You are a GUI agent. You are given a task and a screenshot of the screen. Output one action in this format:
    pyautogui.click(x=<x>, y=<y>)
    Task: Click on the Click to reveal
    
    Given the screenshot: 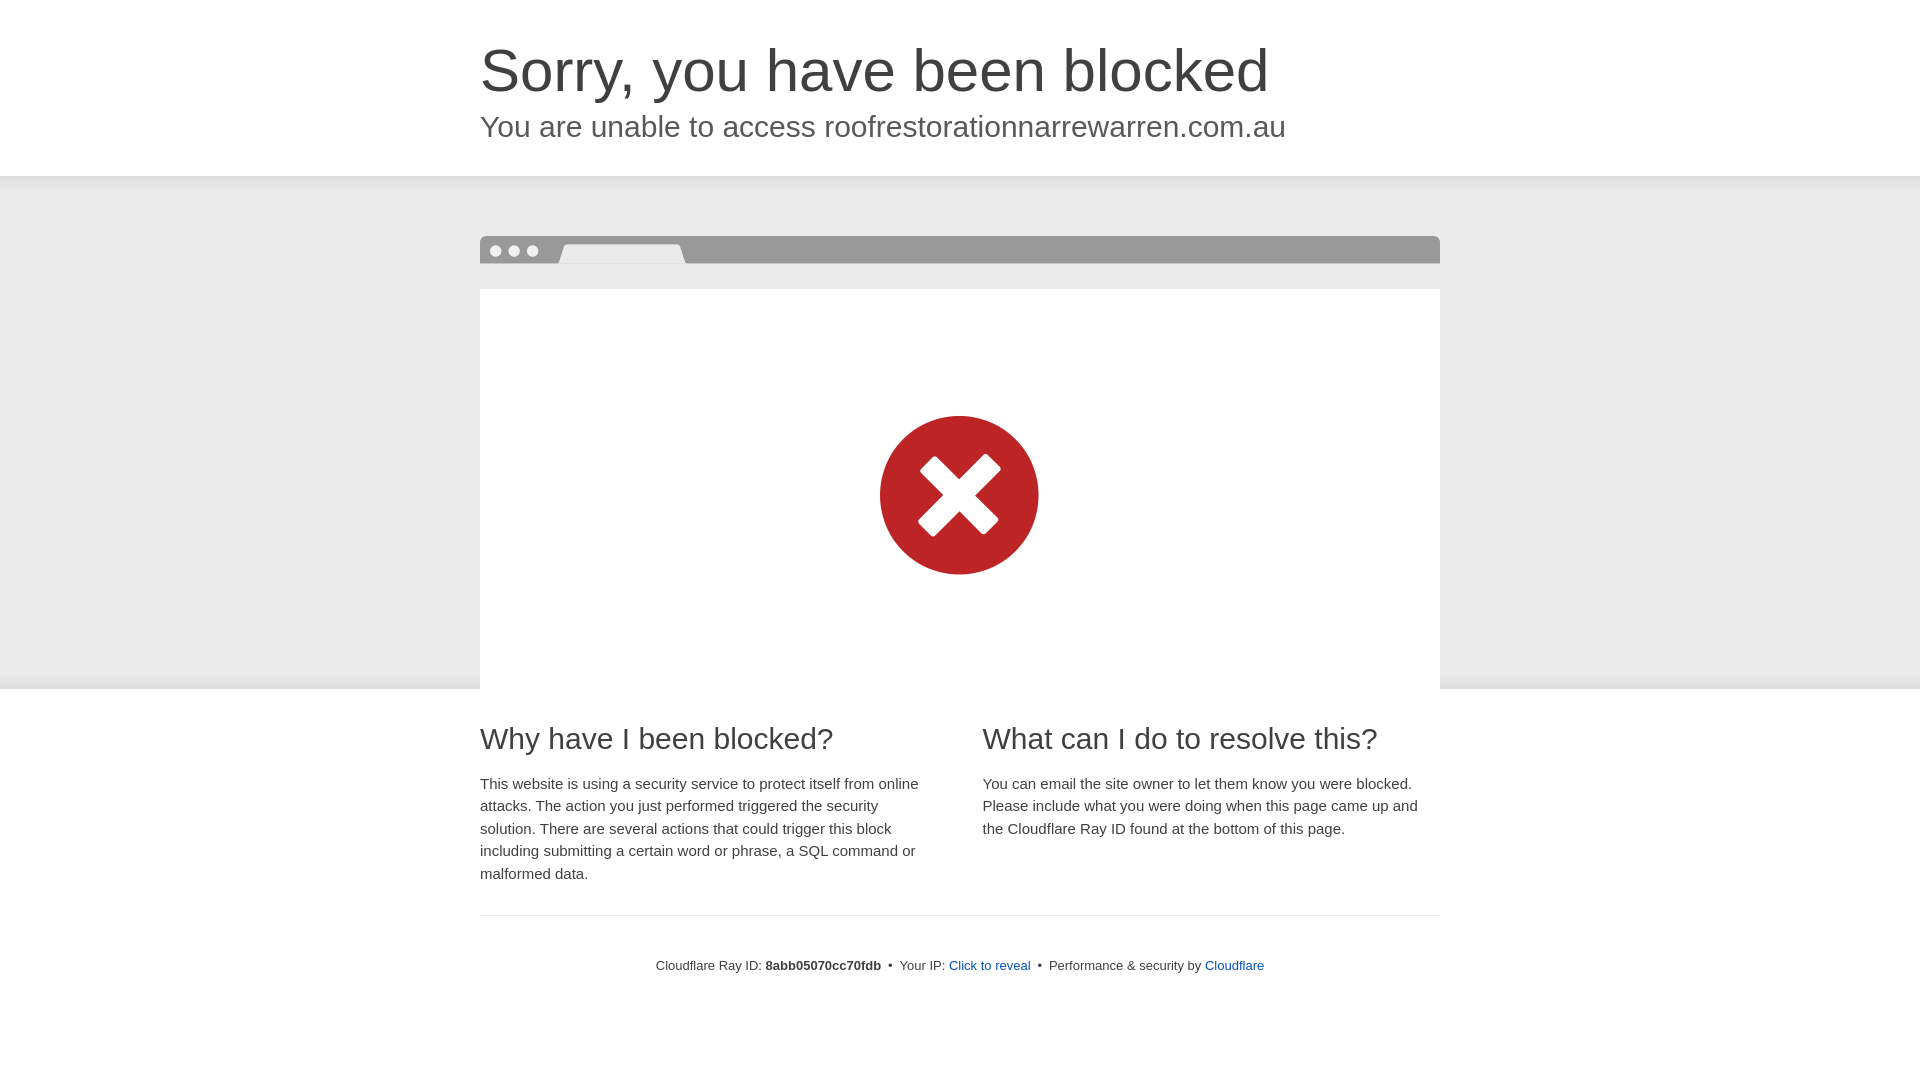 What is the action you would take?
    pyautogui.click(x=990, y=966)
    